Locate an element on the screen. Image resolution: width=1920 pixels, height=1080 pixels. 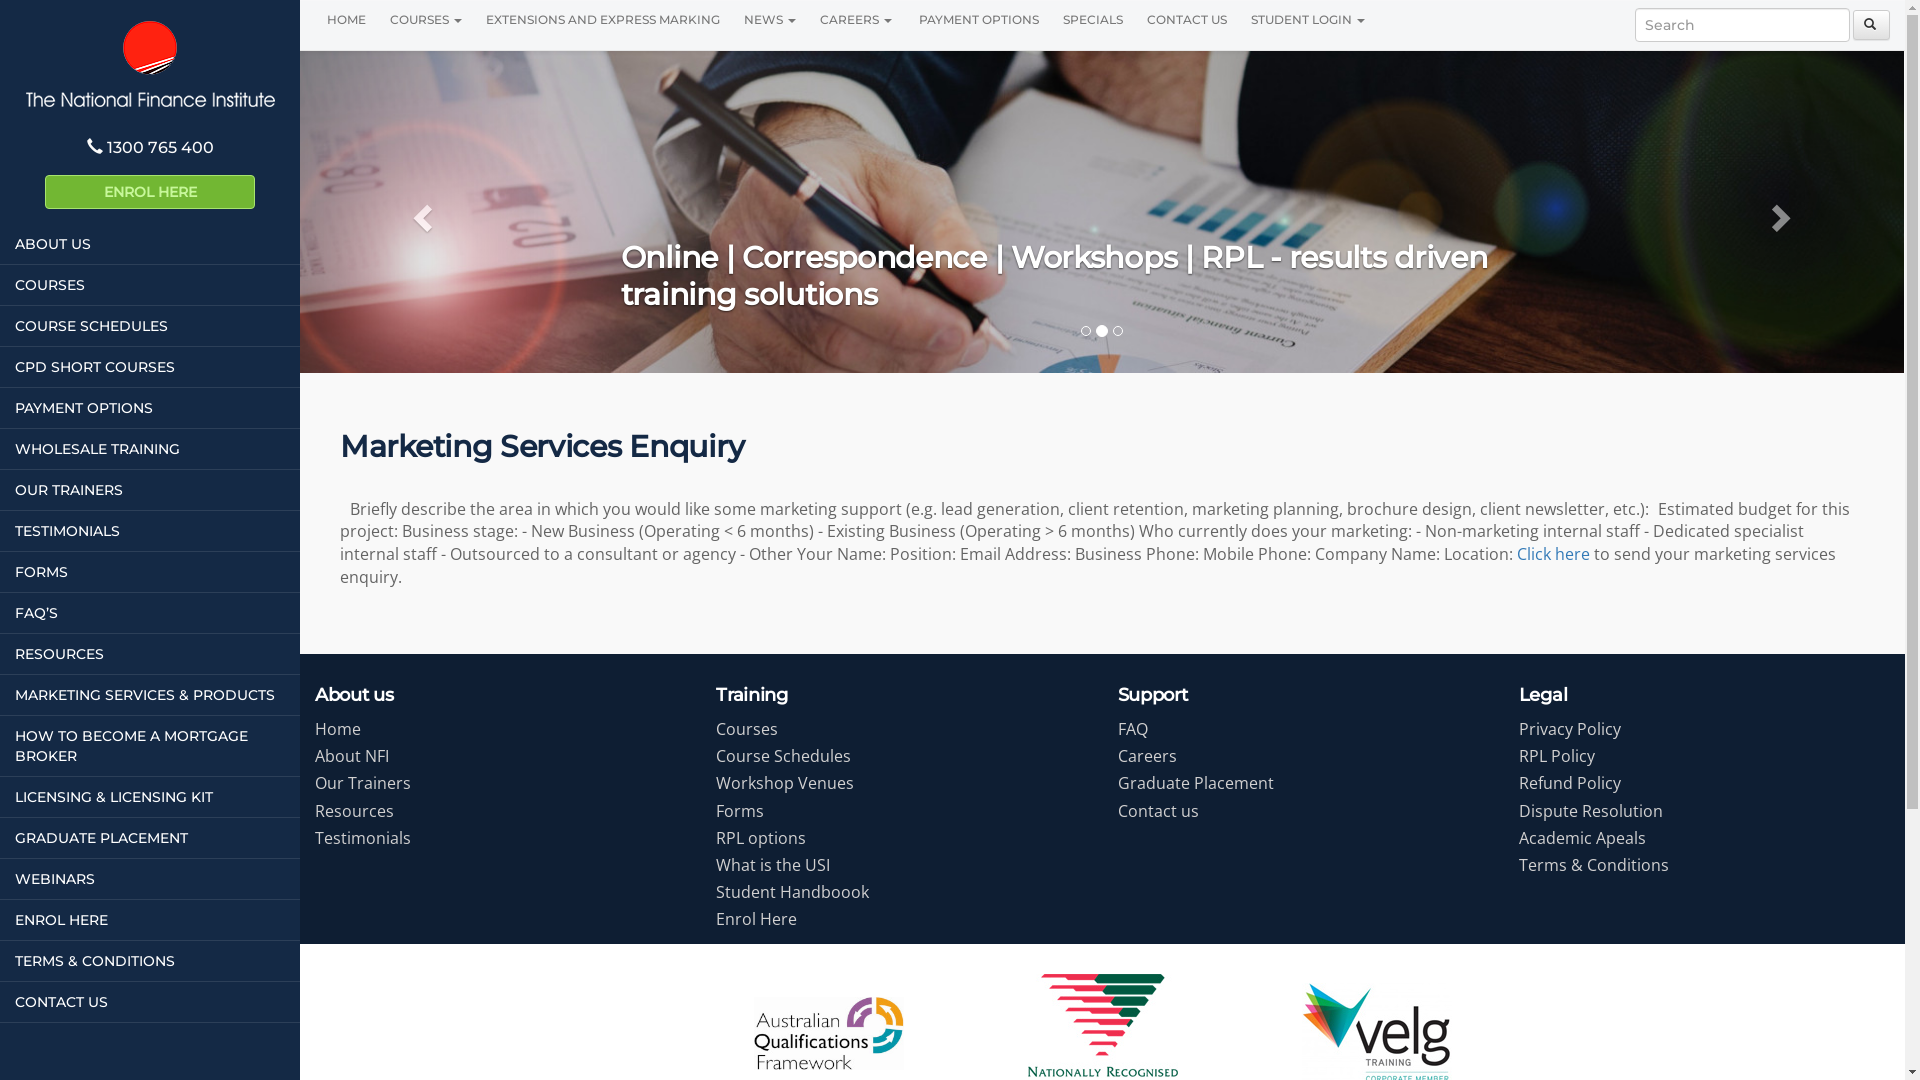
Workshop Venues is located at coordinates (785, 783).